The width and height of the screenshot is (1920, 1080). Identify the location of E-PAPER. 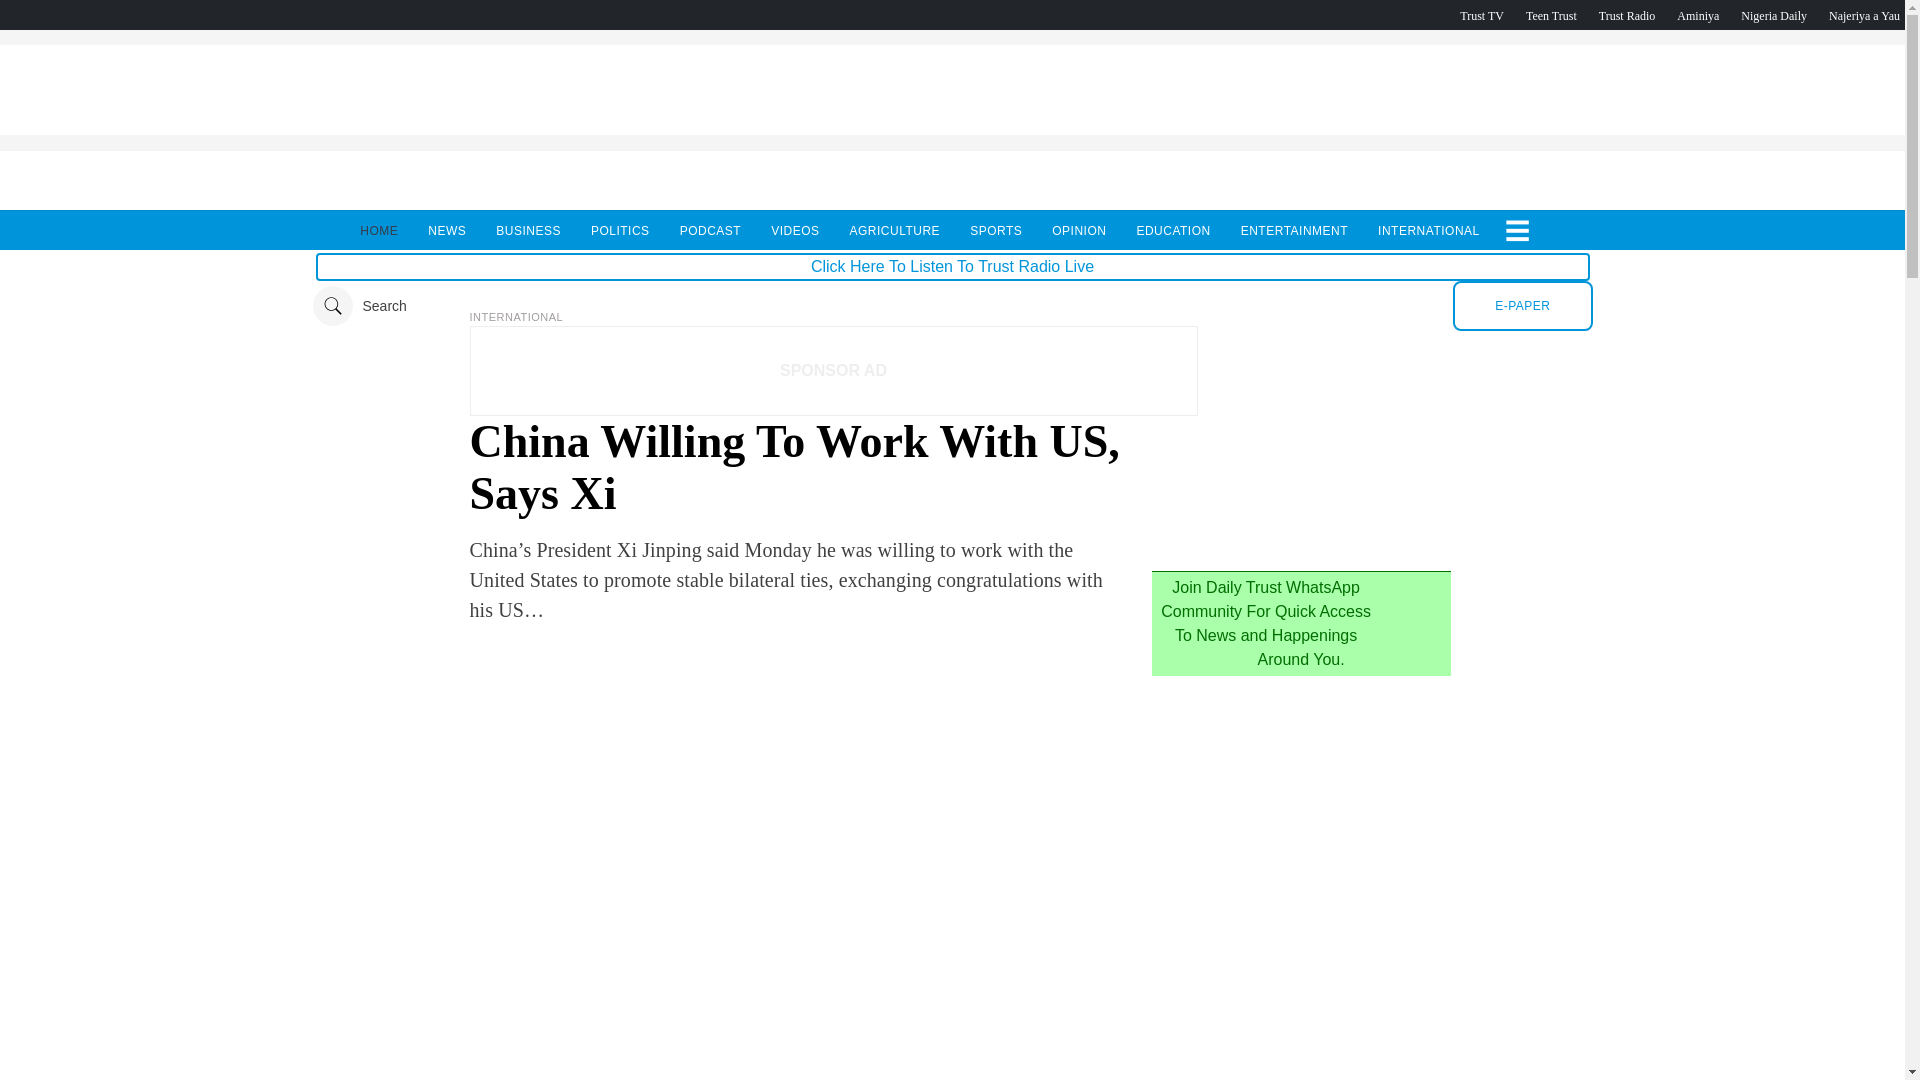
(1522, 305).